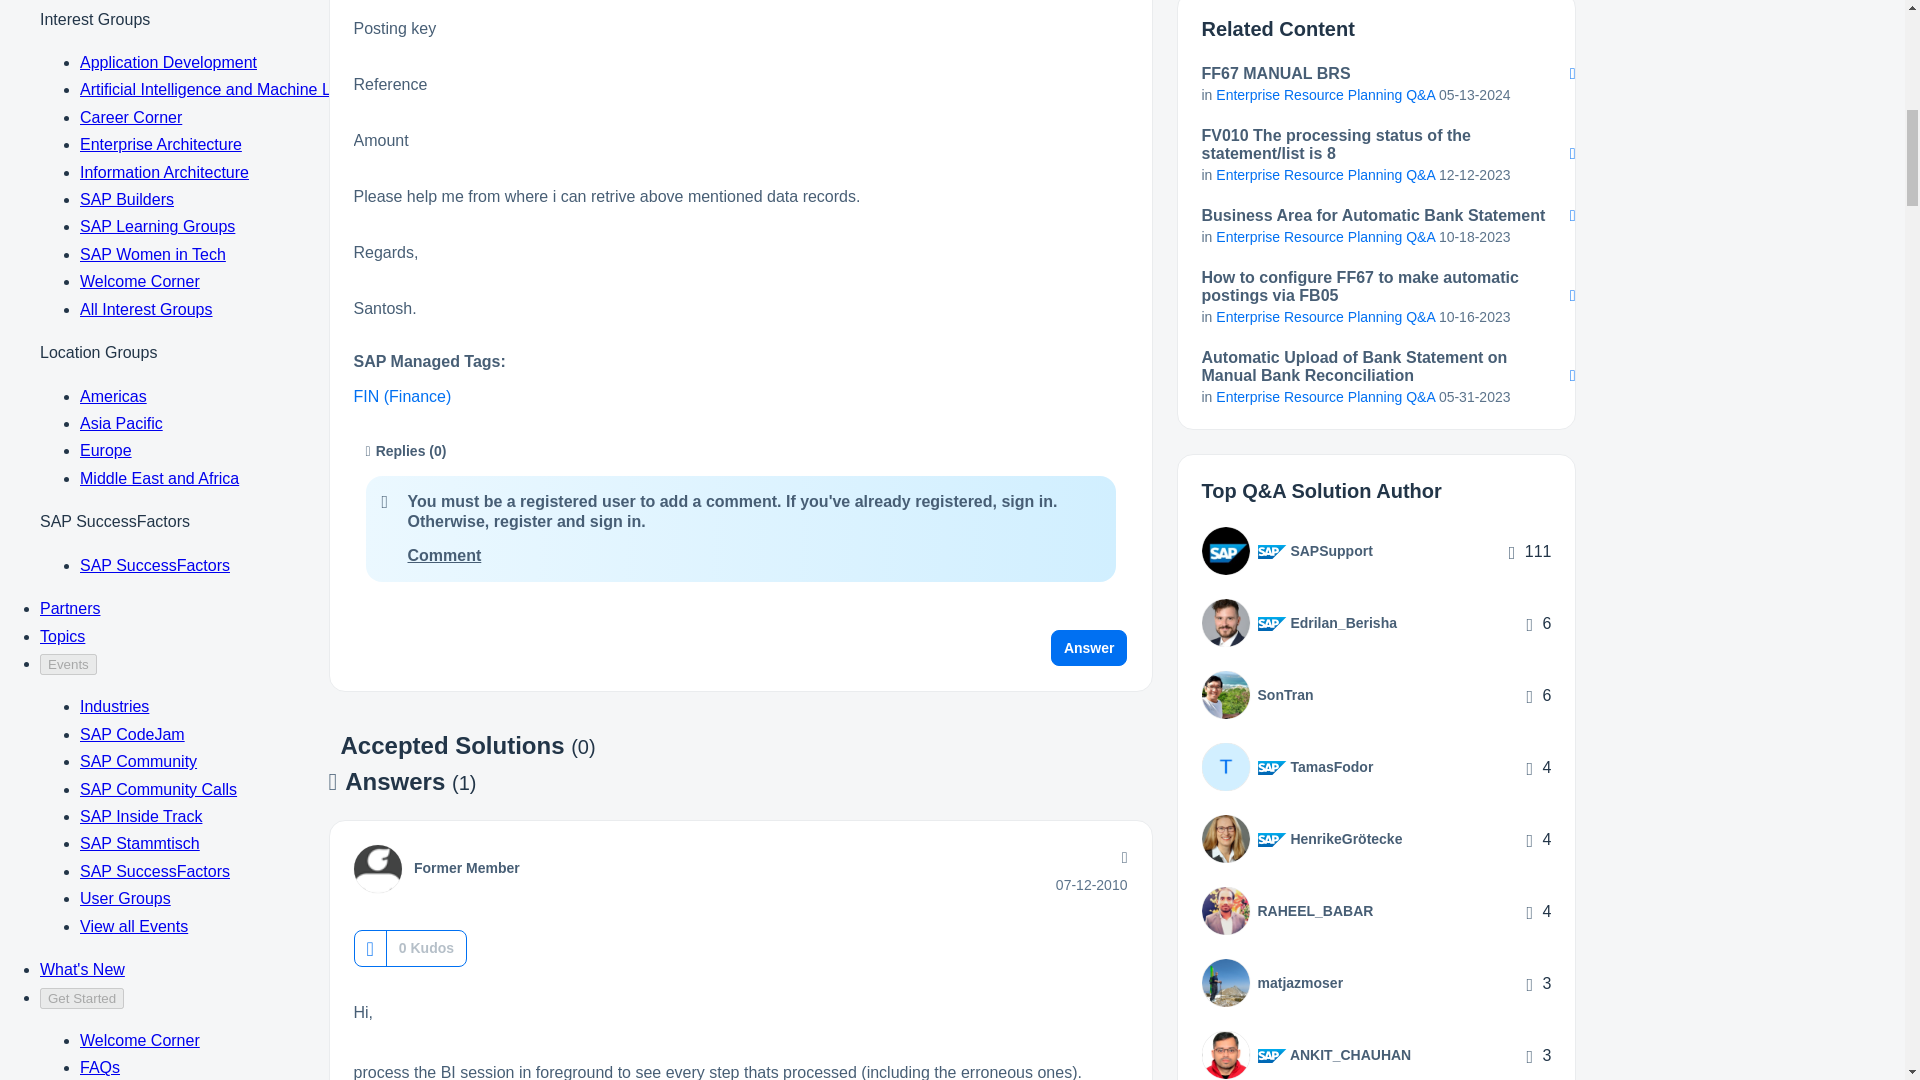  Describe the element at coordinates (1089, 648) in the screenshot. I see `Answer` at that location.